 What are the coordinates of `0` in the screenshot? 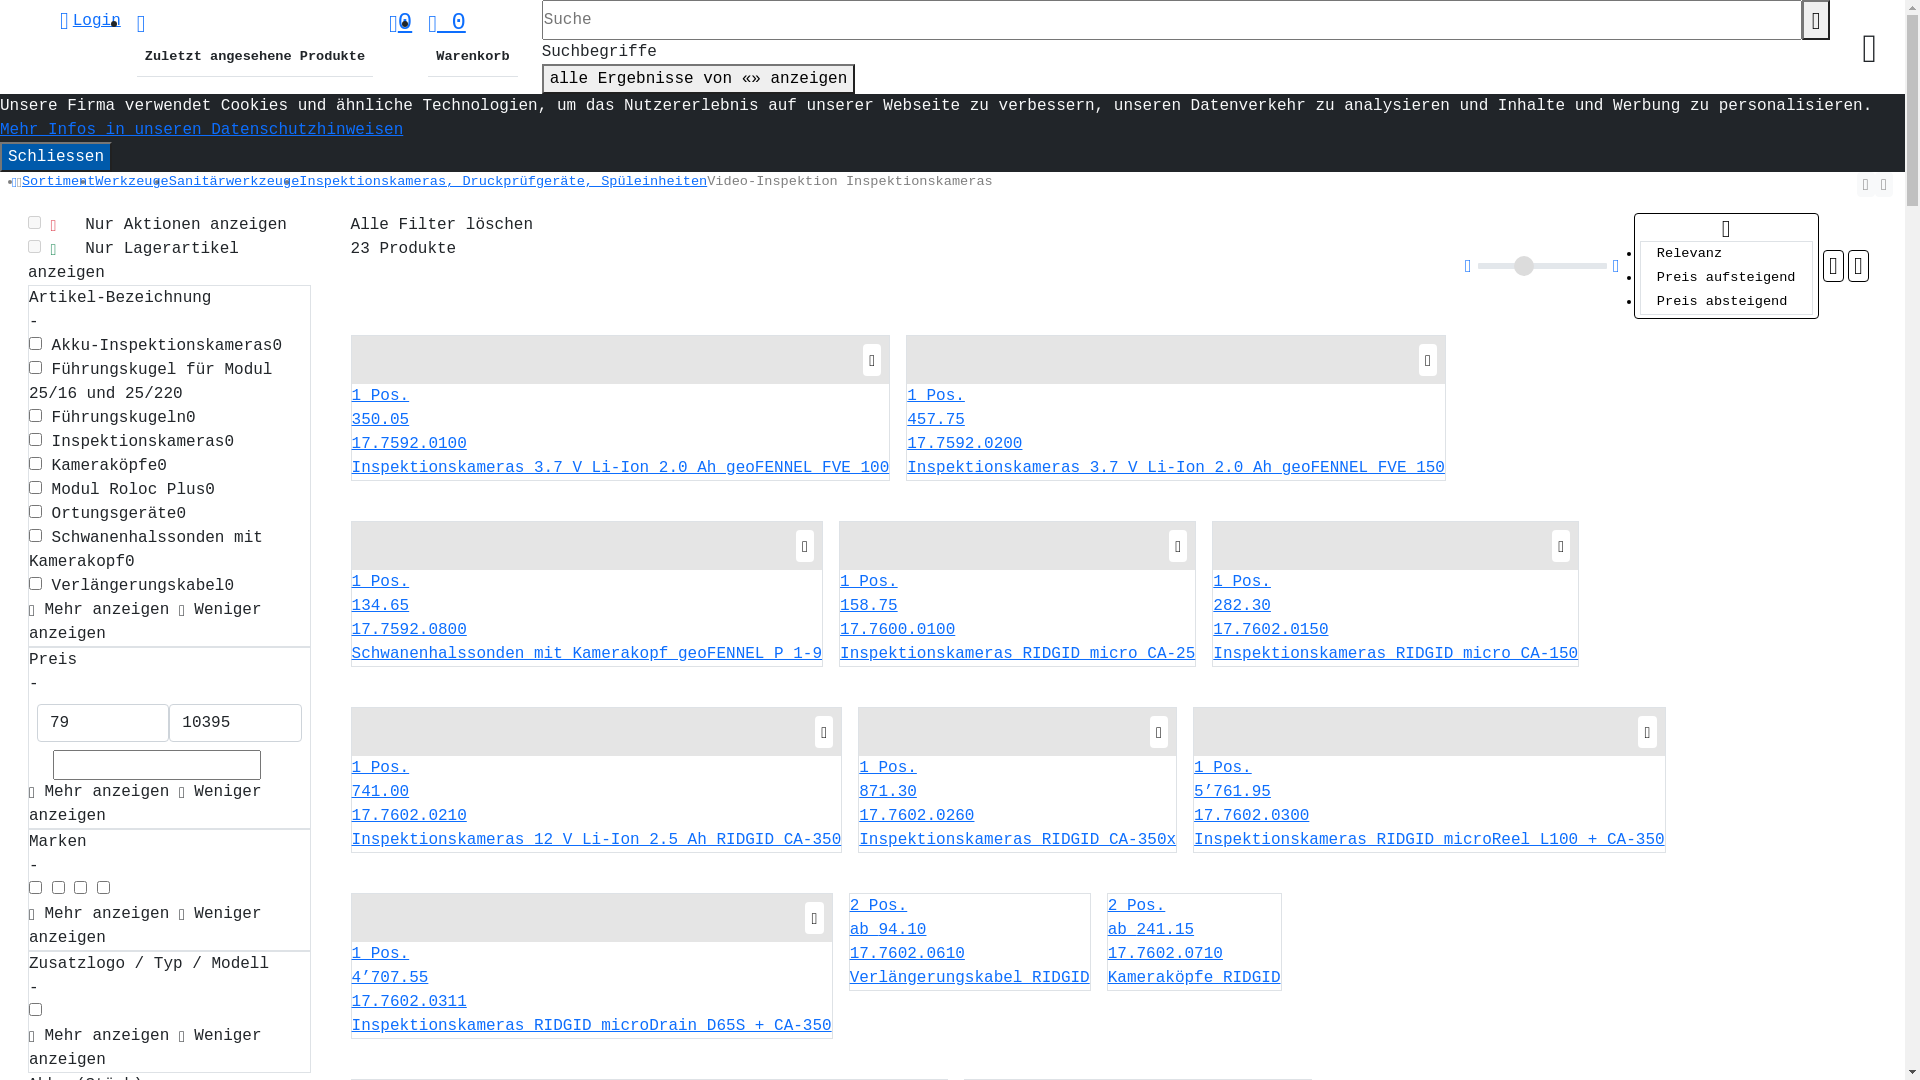 It's located at (400, 22).